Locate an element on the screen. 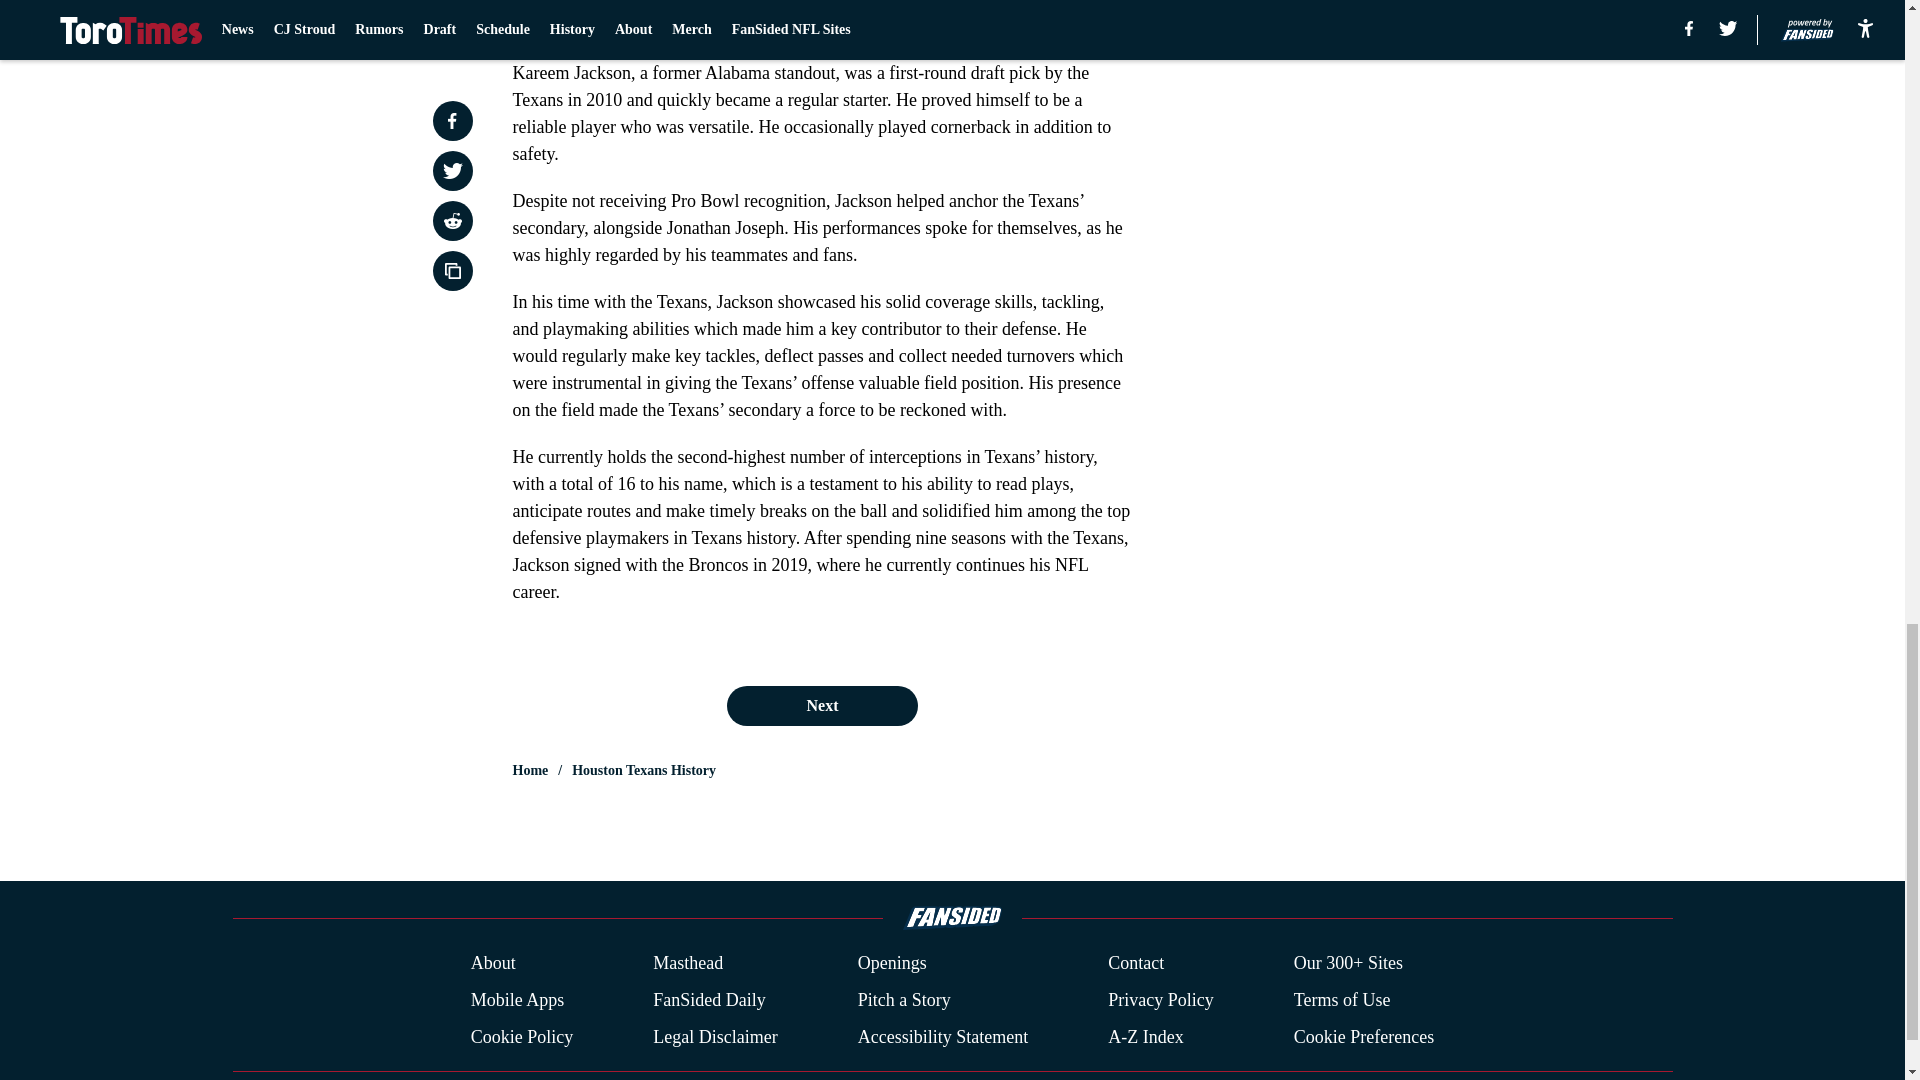 This screenshot has height=1080, width=1920. Privacy Policy is located at coordinates (1160, 1000).